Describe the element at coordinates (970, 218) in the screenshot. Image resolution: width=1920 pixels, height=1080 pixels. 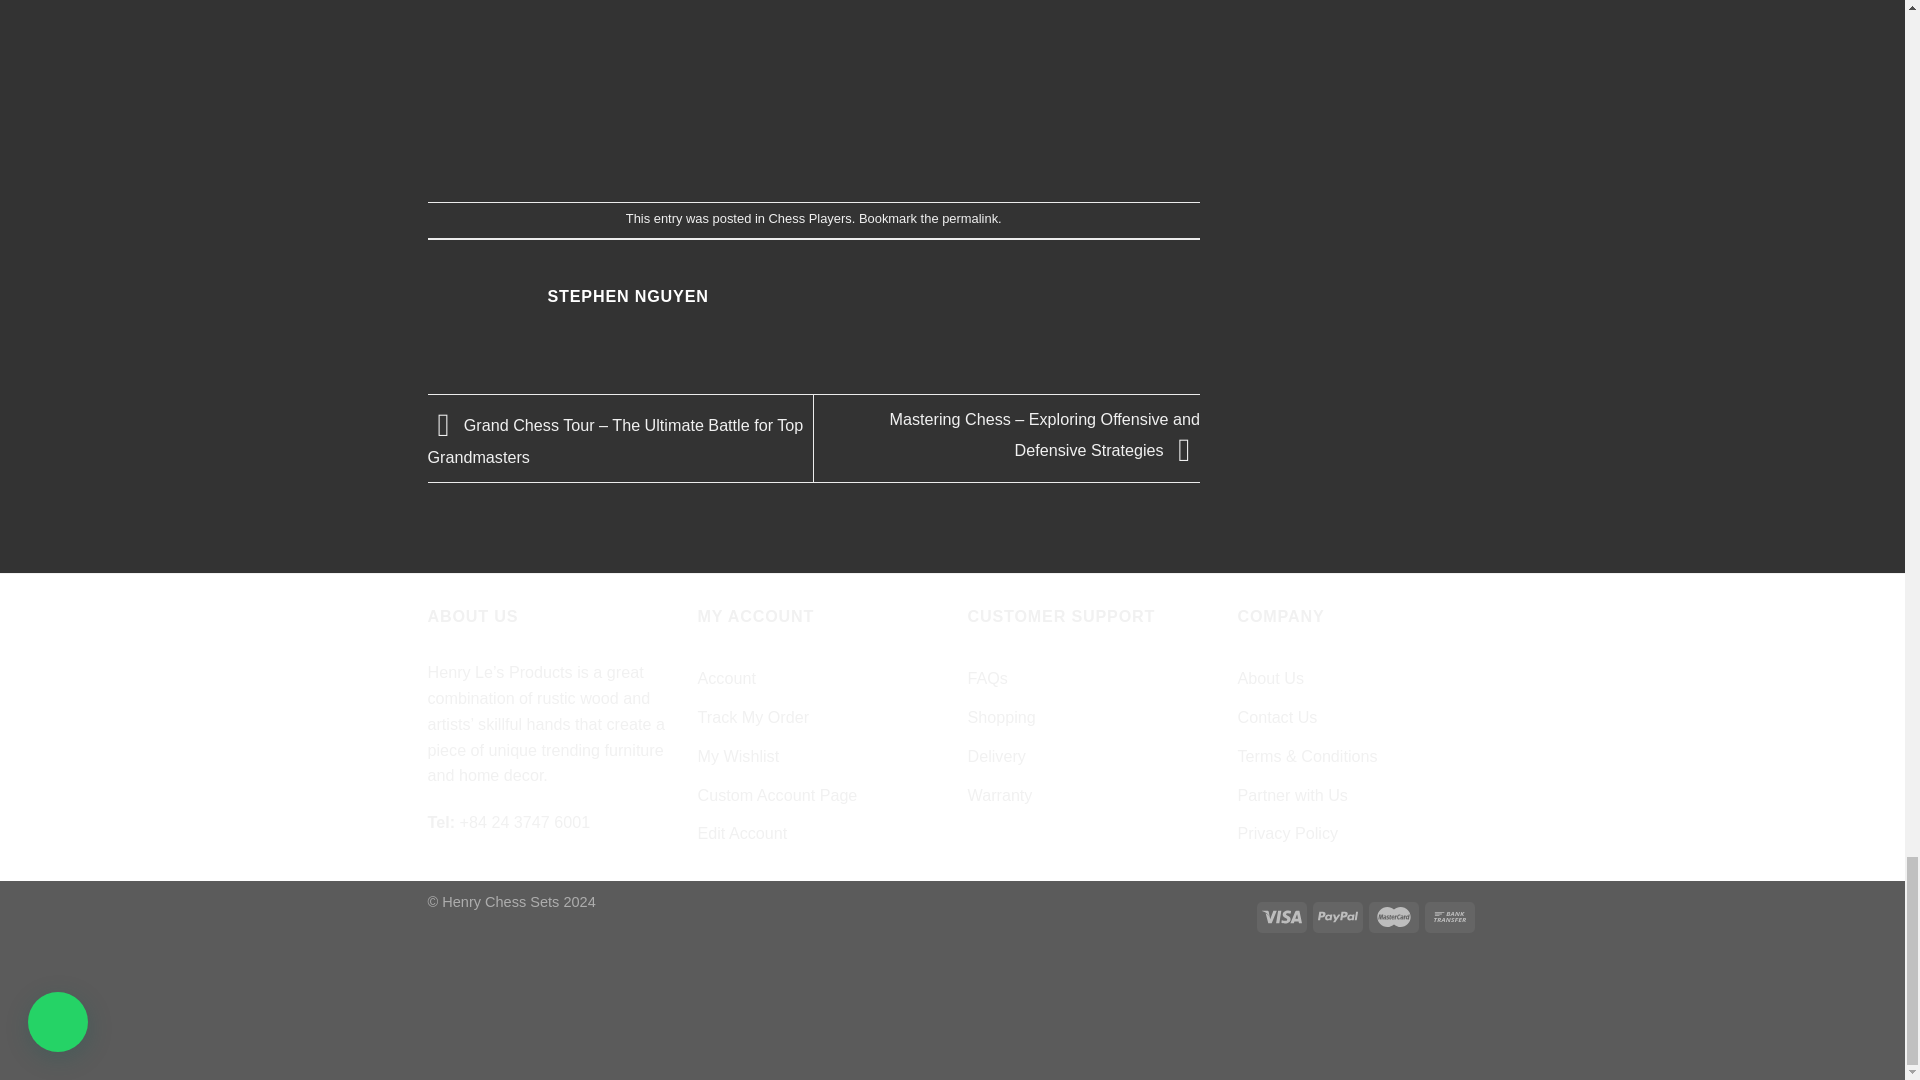
I see `permalink` at that location.